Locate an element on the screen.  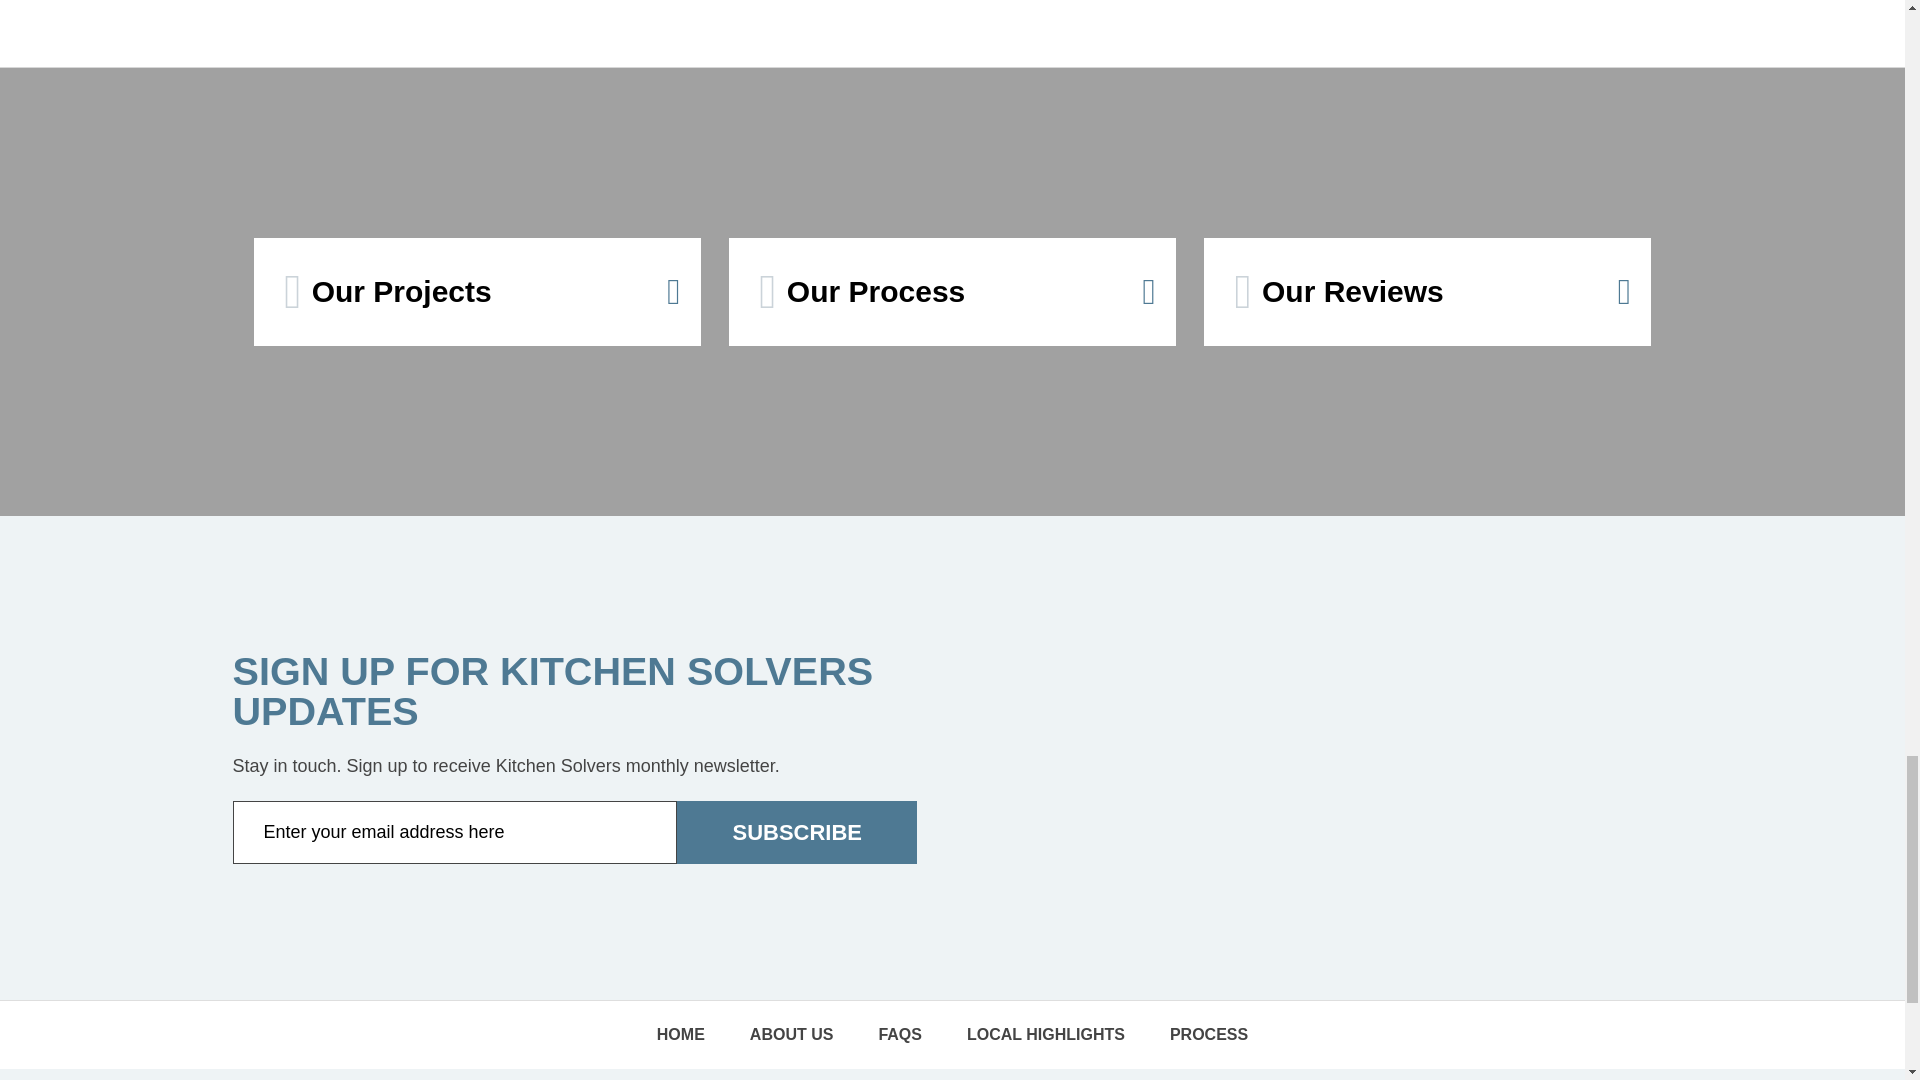
FAQS is located at coordinates (900, 1035).